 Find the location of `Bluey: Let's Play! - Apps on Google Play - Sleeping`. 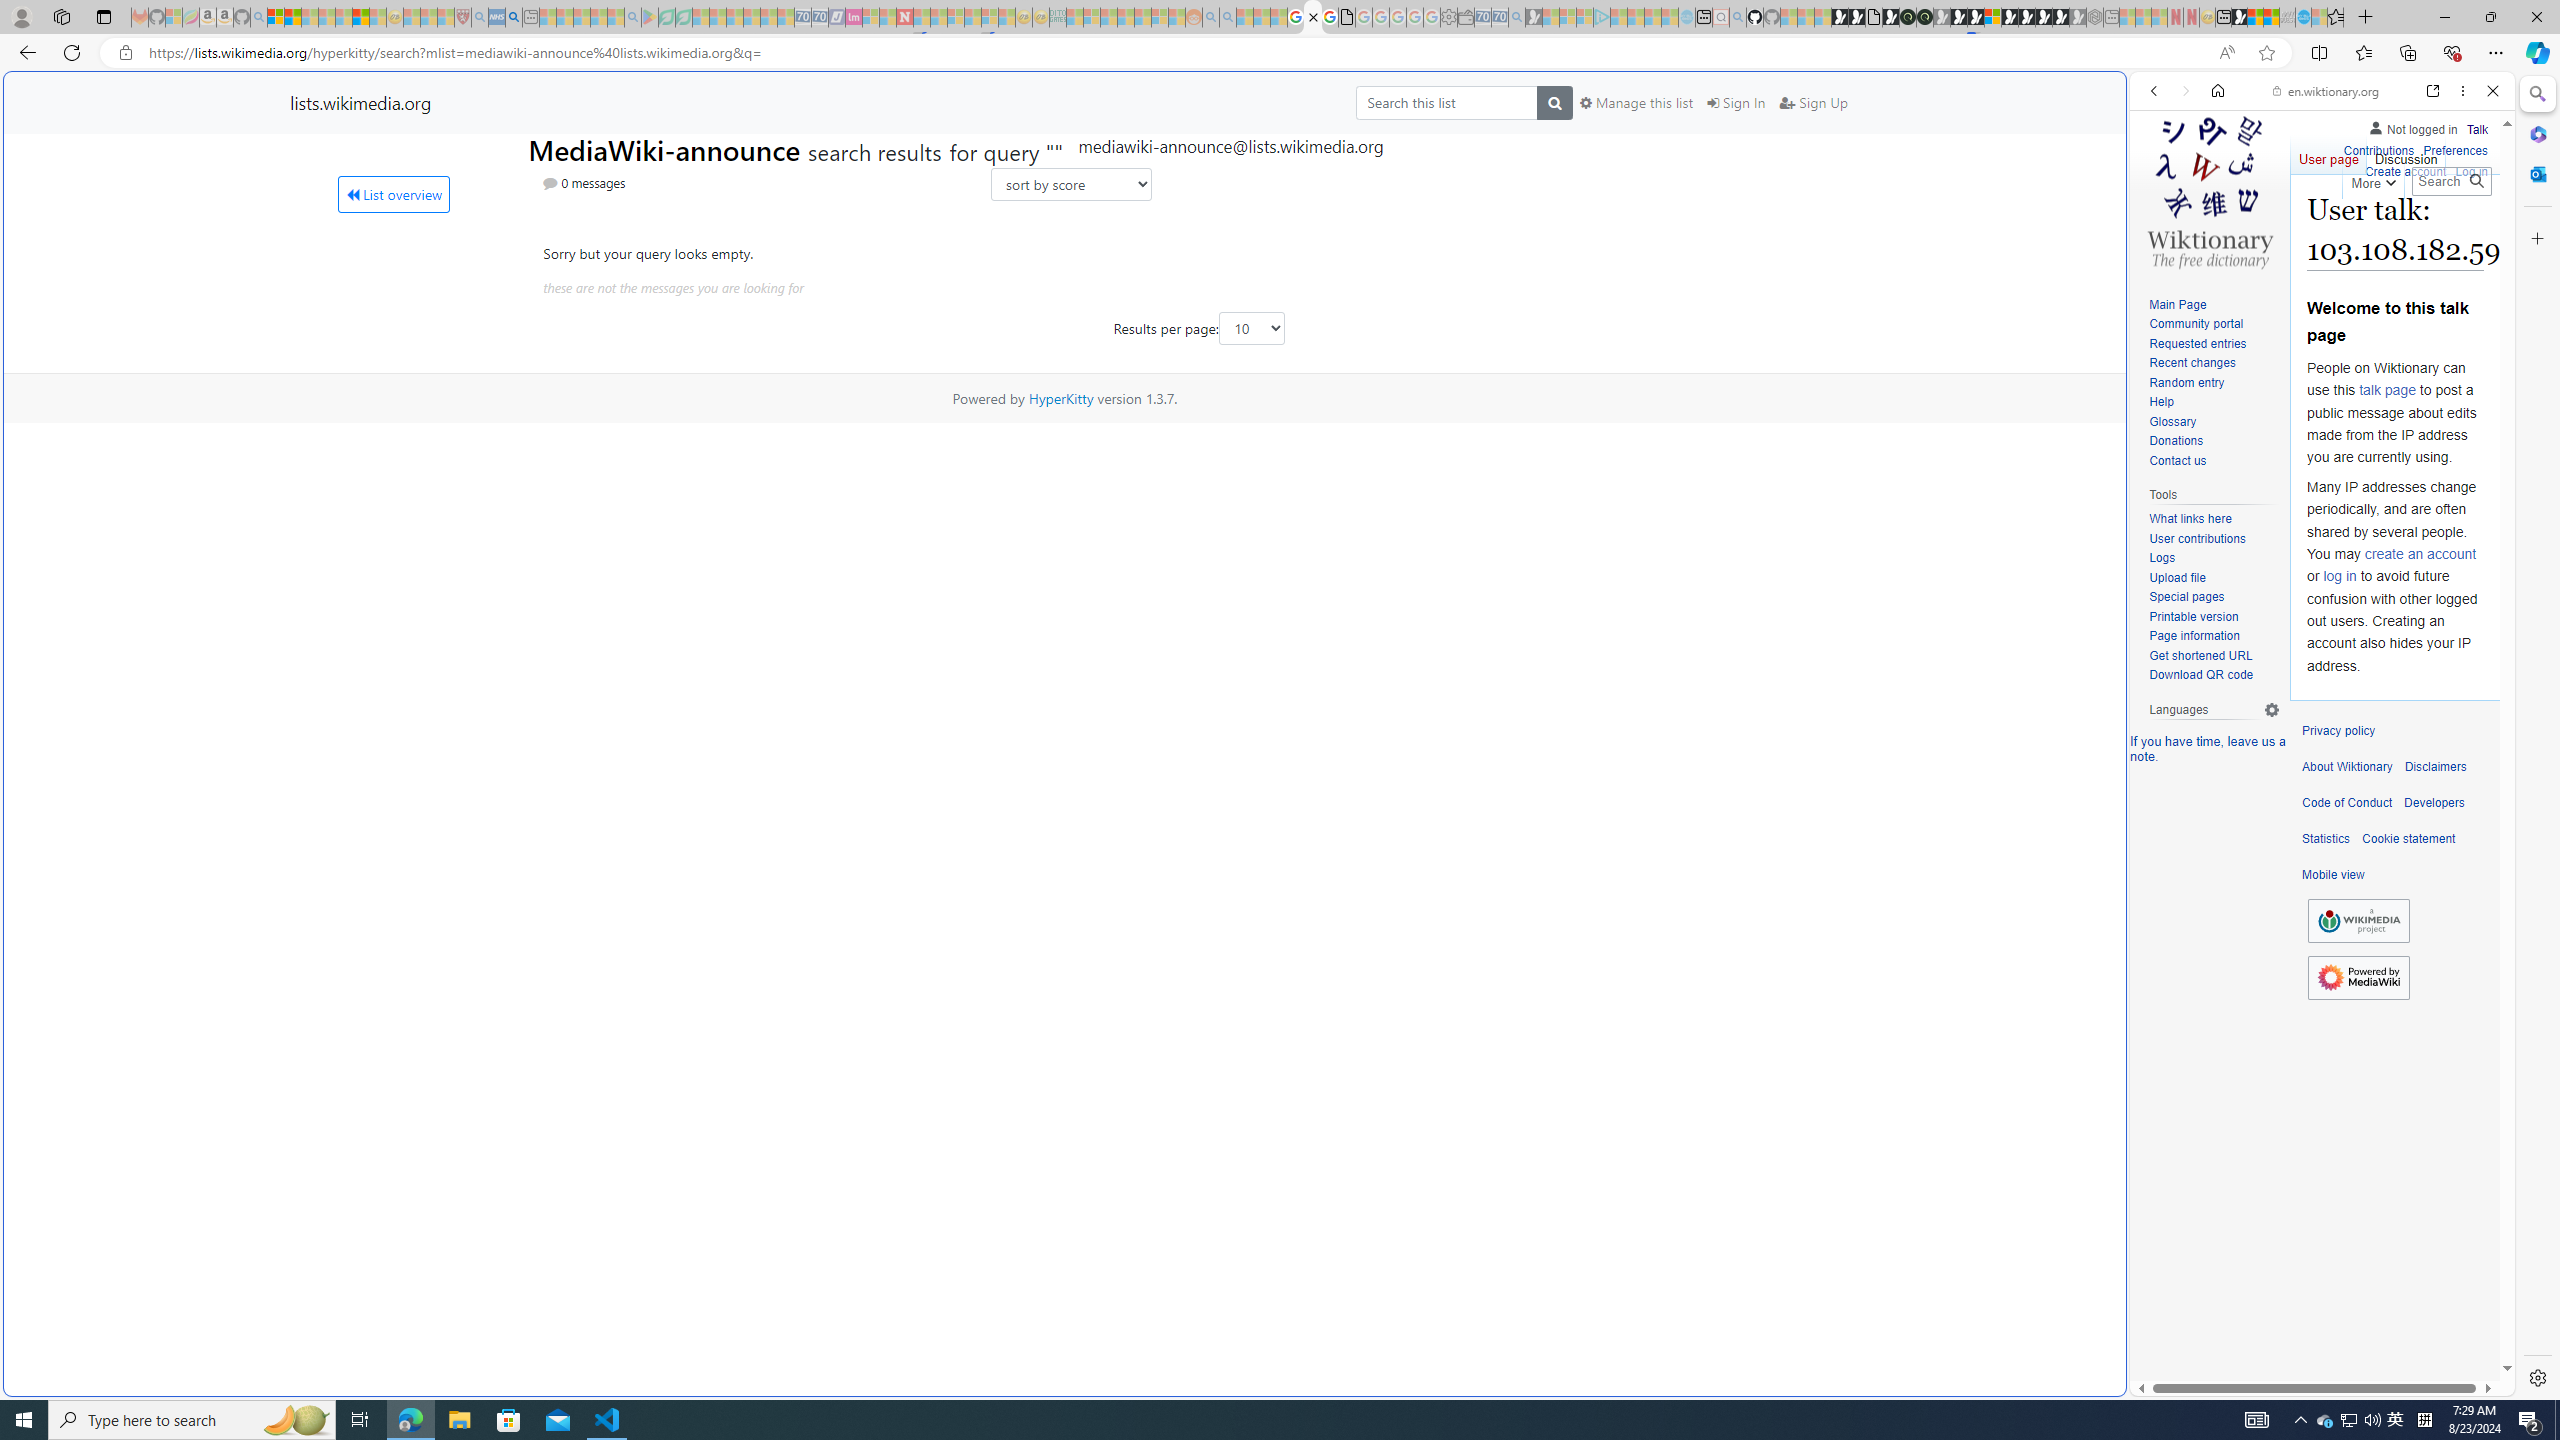

Bluey: Let's Play! - Apps on Google Play - Sleeping is located at coordinates (650, 17).